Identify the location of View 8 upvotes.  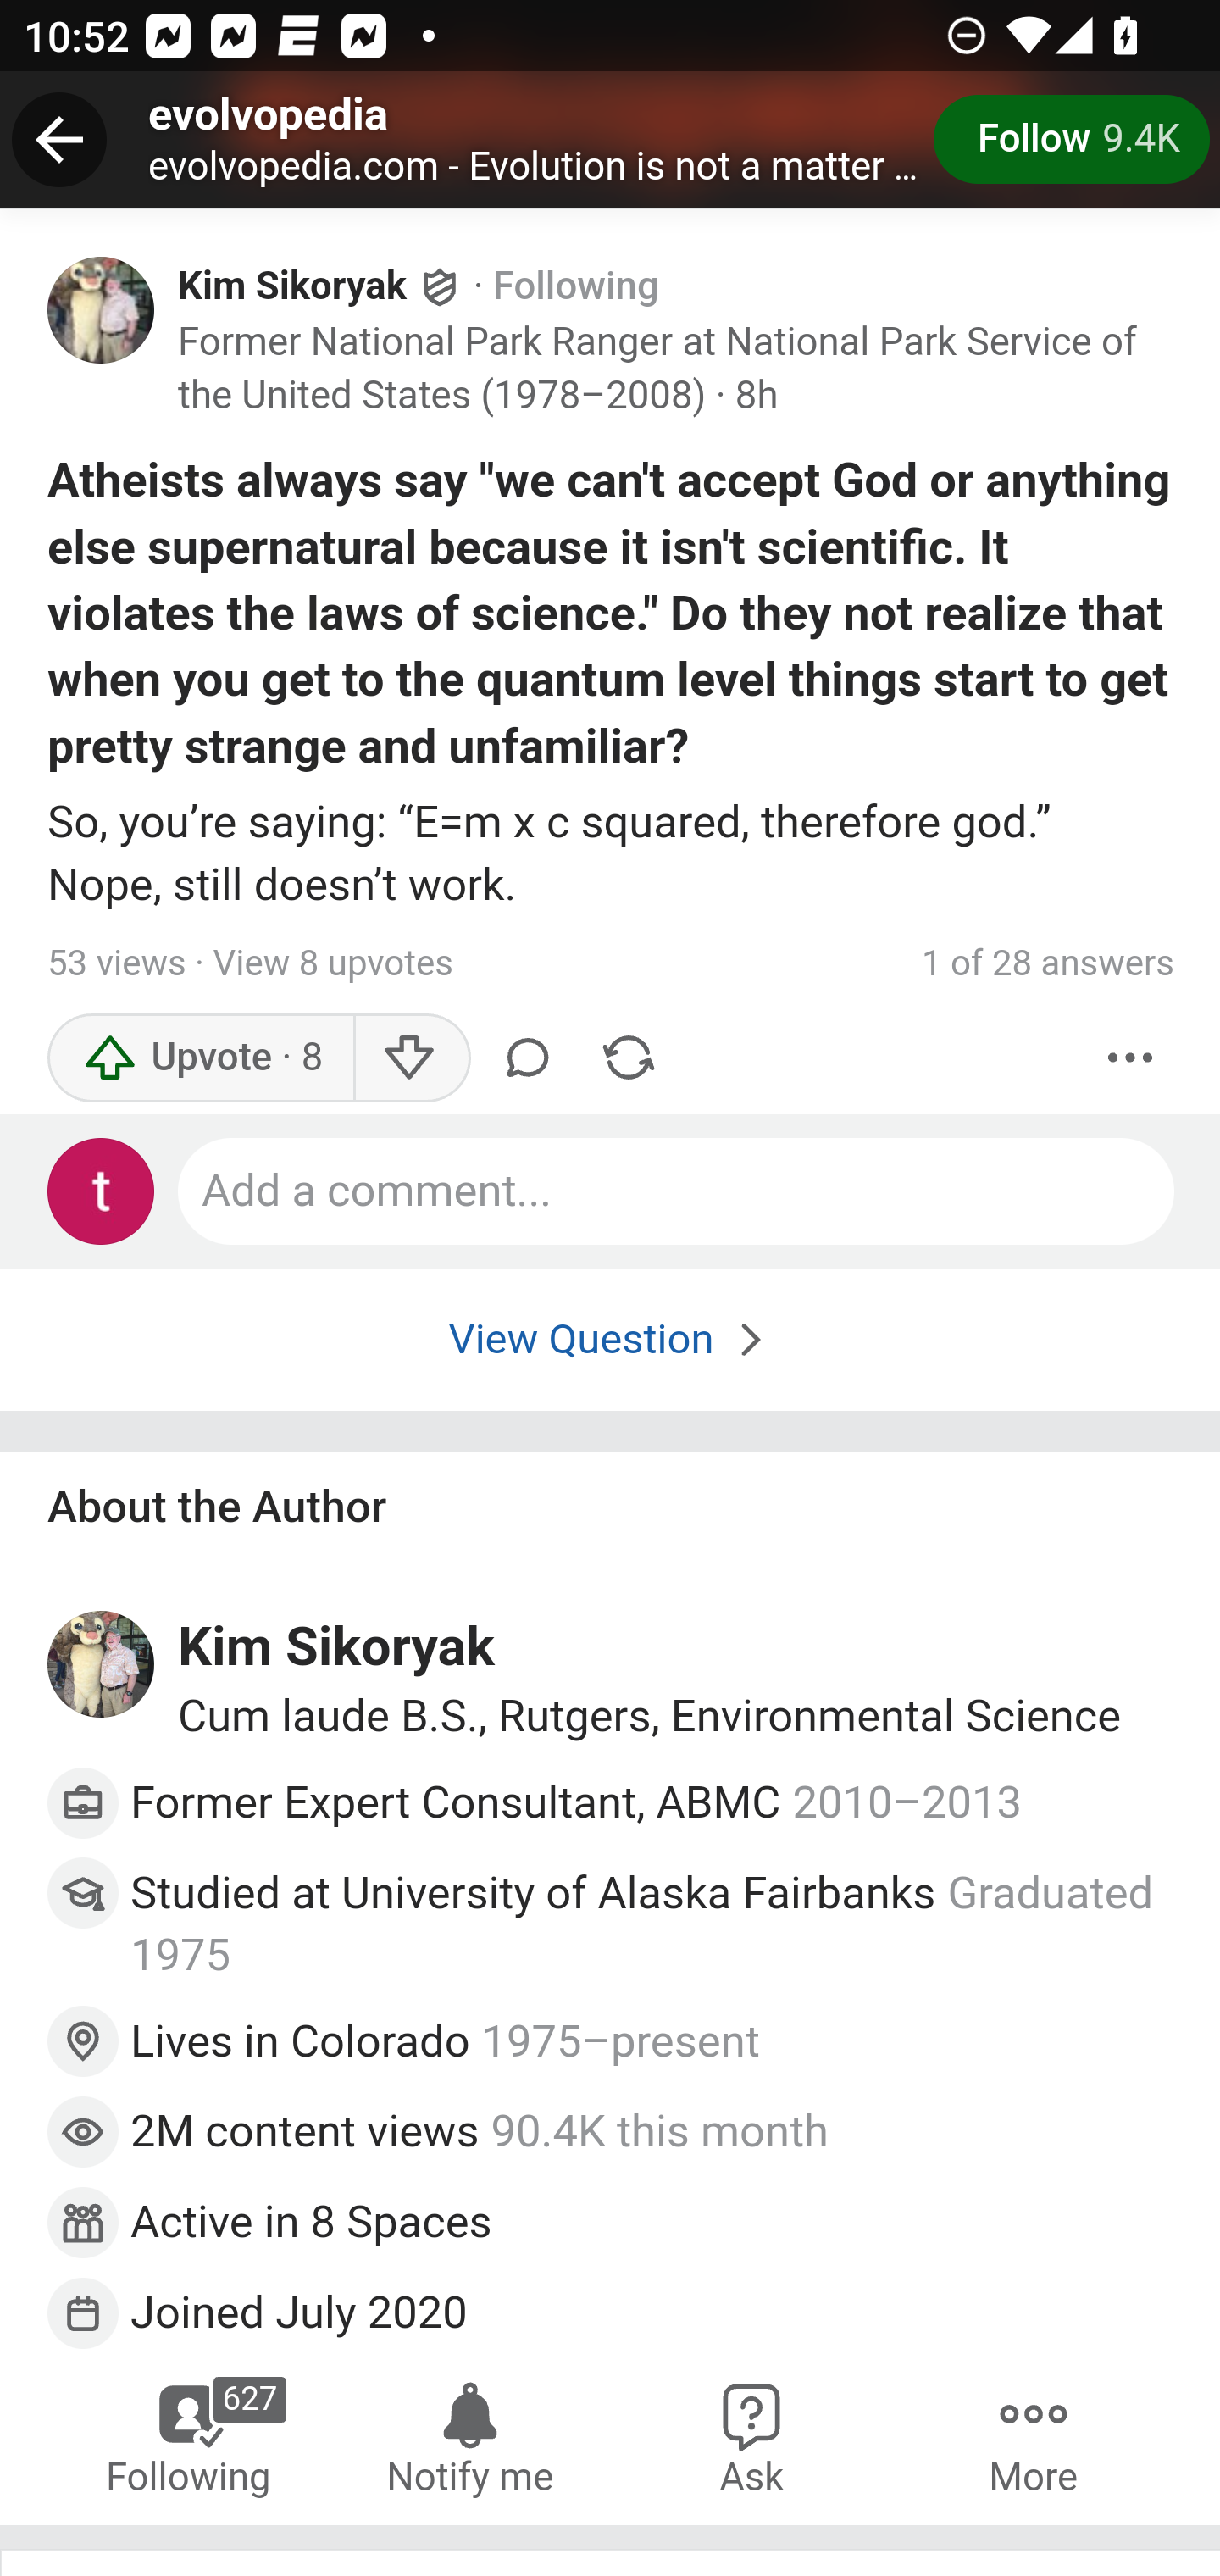
(331, 964).